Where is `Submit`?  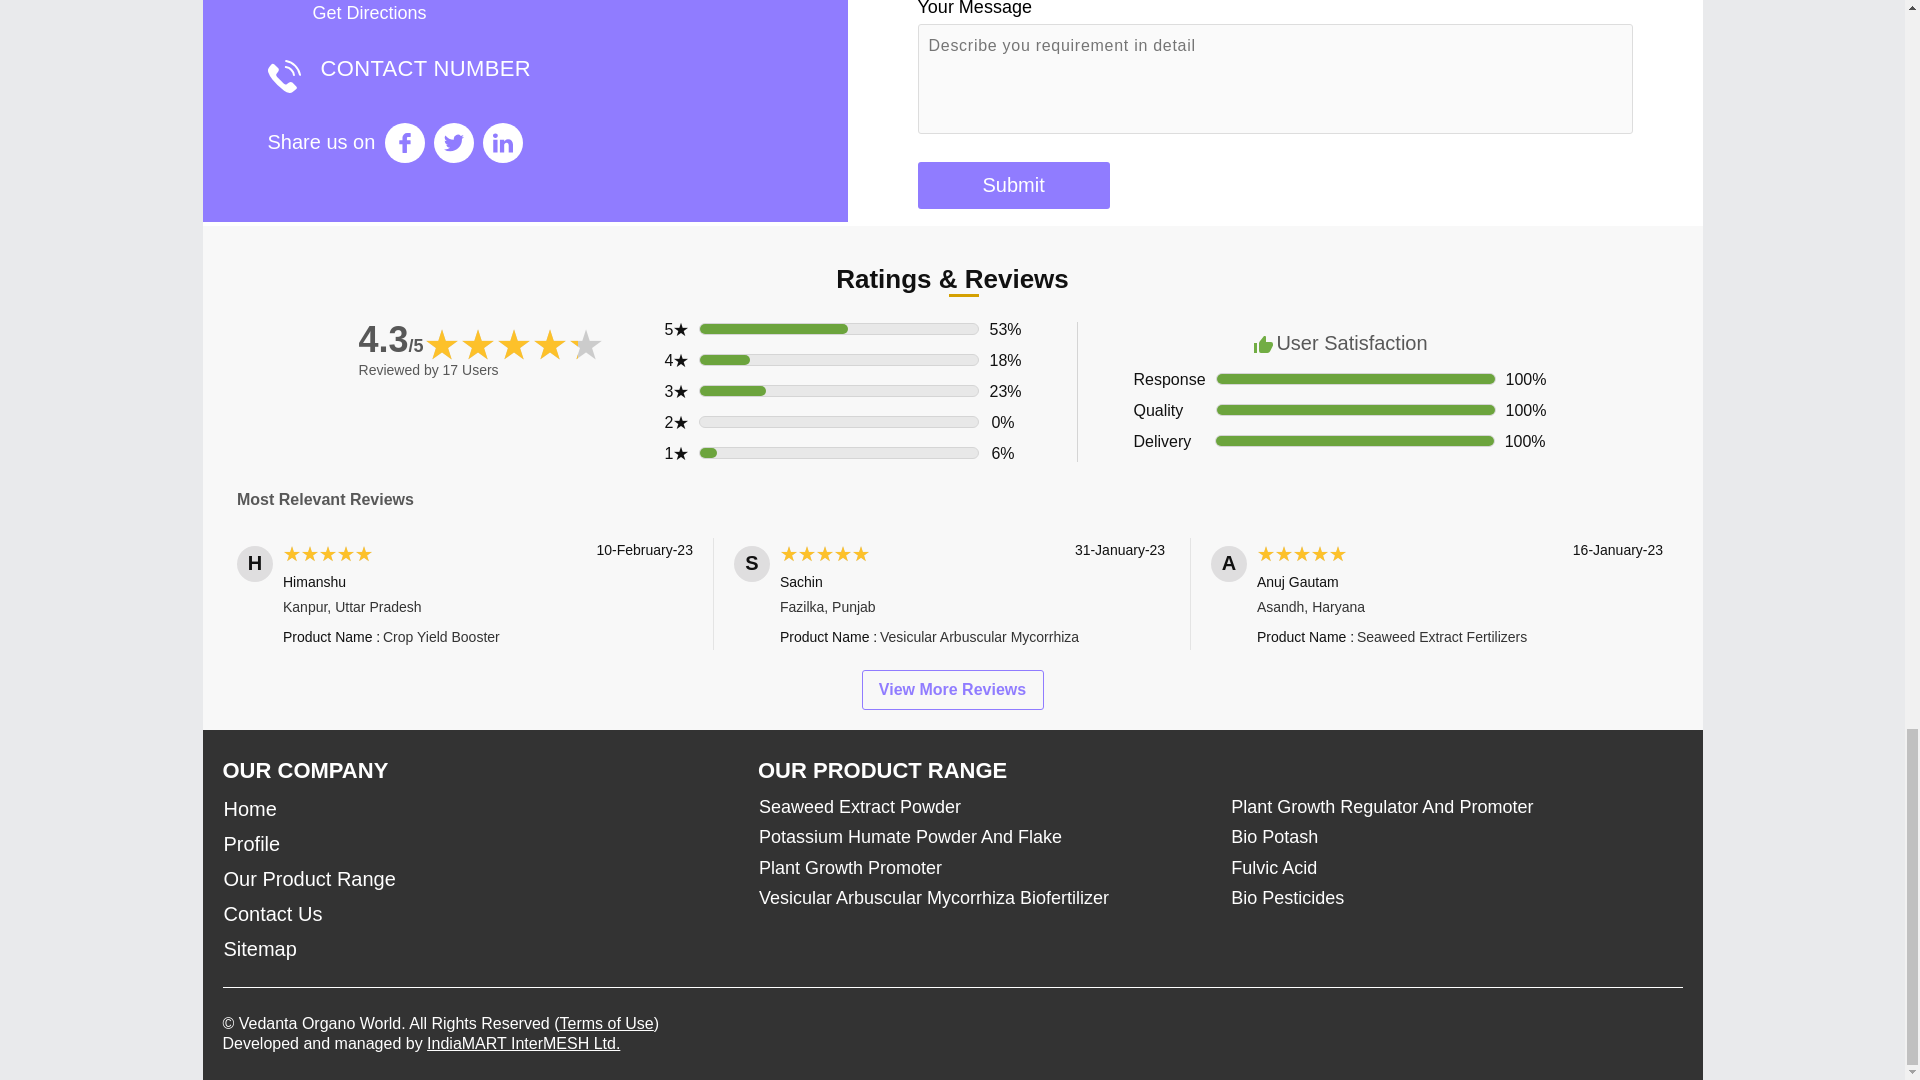 Submit is located at coordinates (1013, 186).